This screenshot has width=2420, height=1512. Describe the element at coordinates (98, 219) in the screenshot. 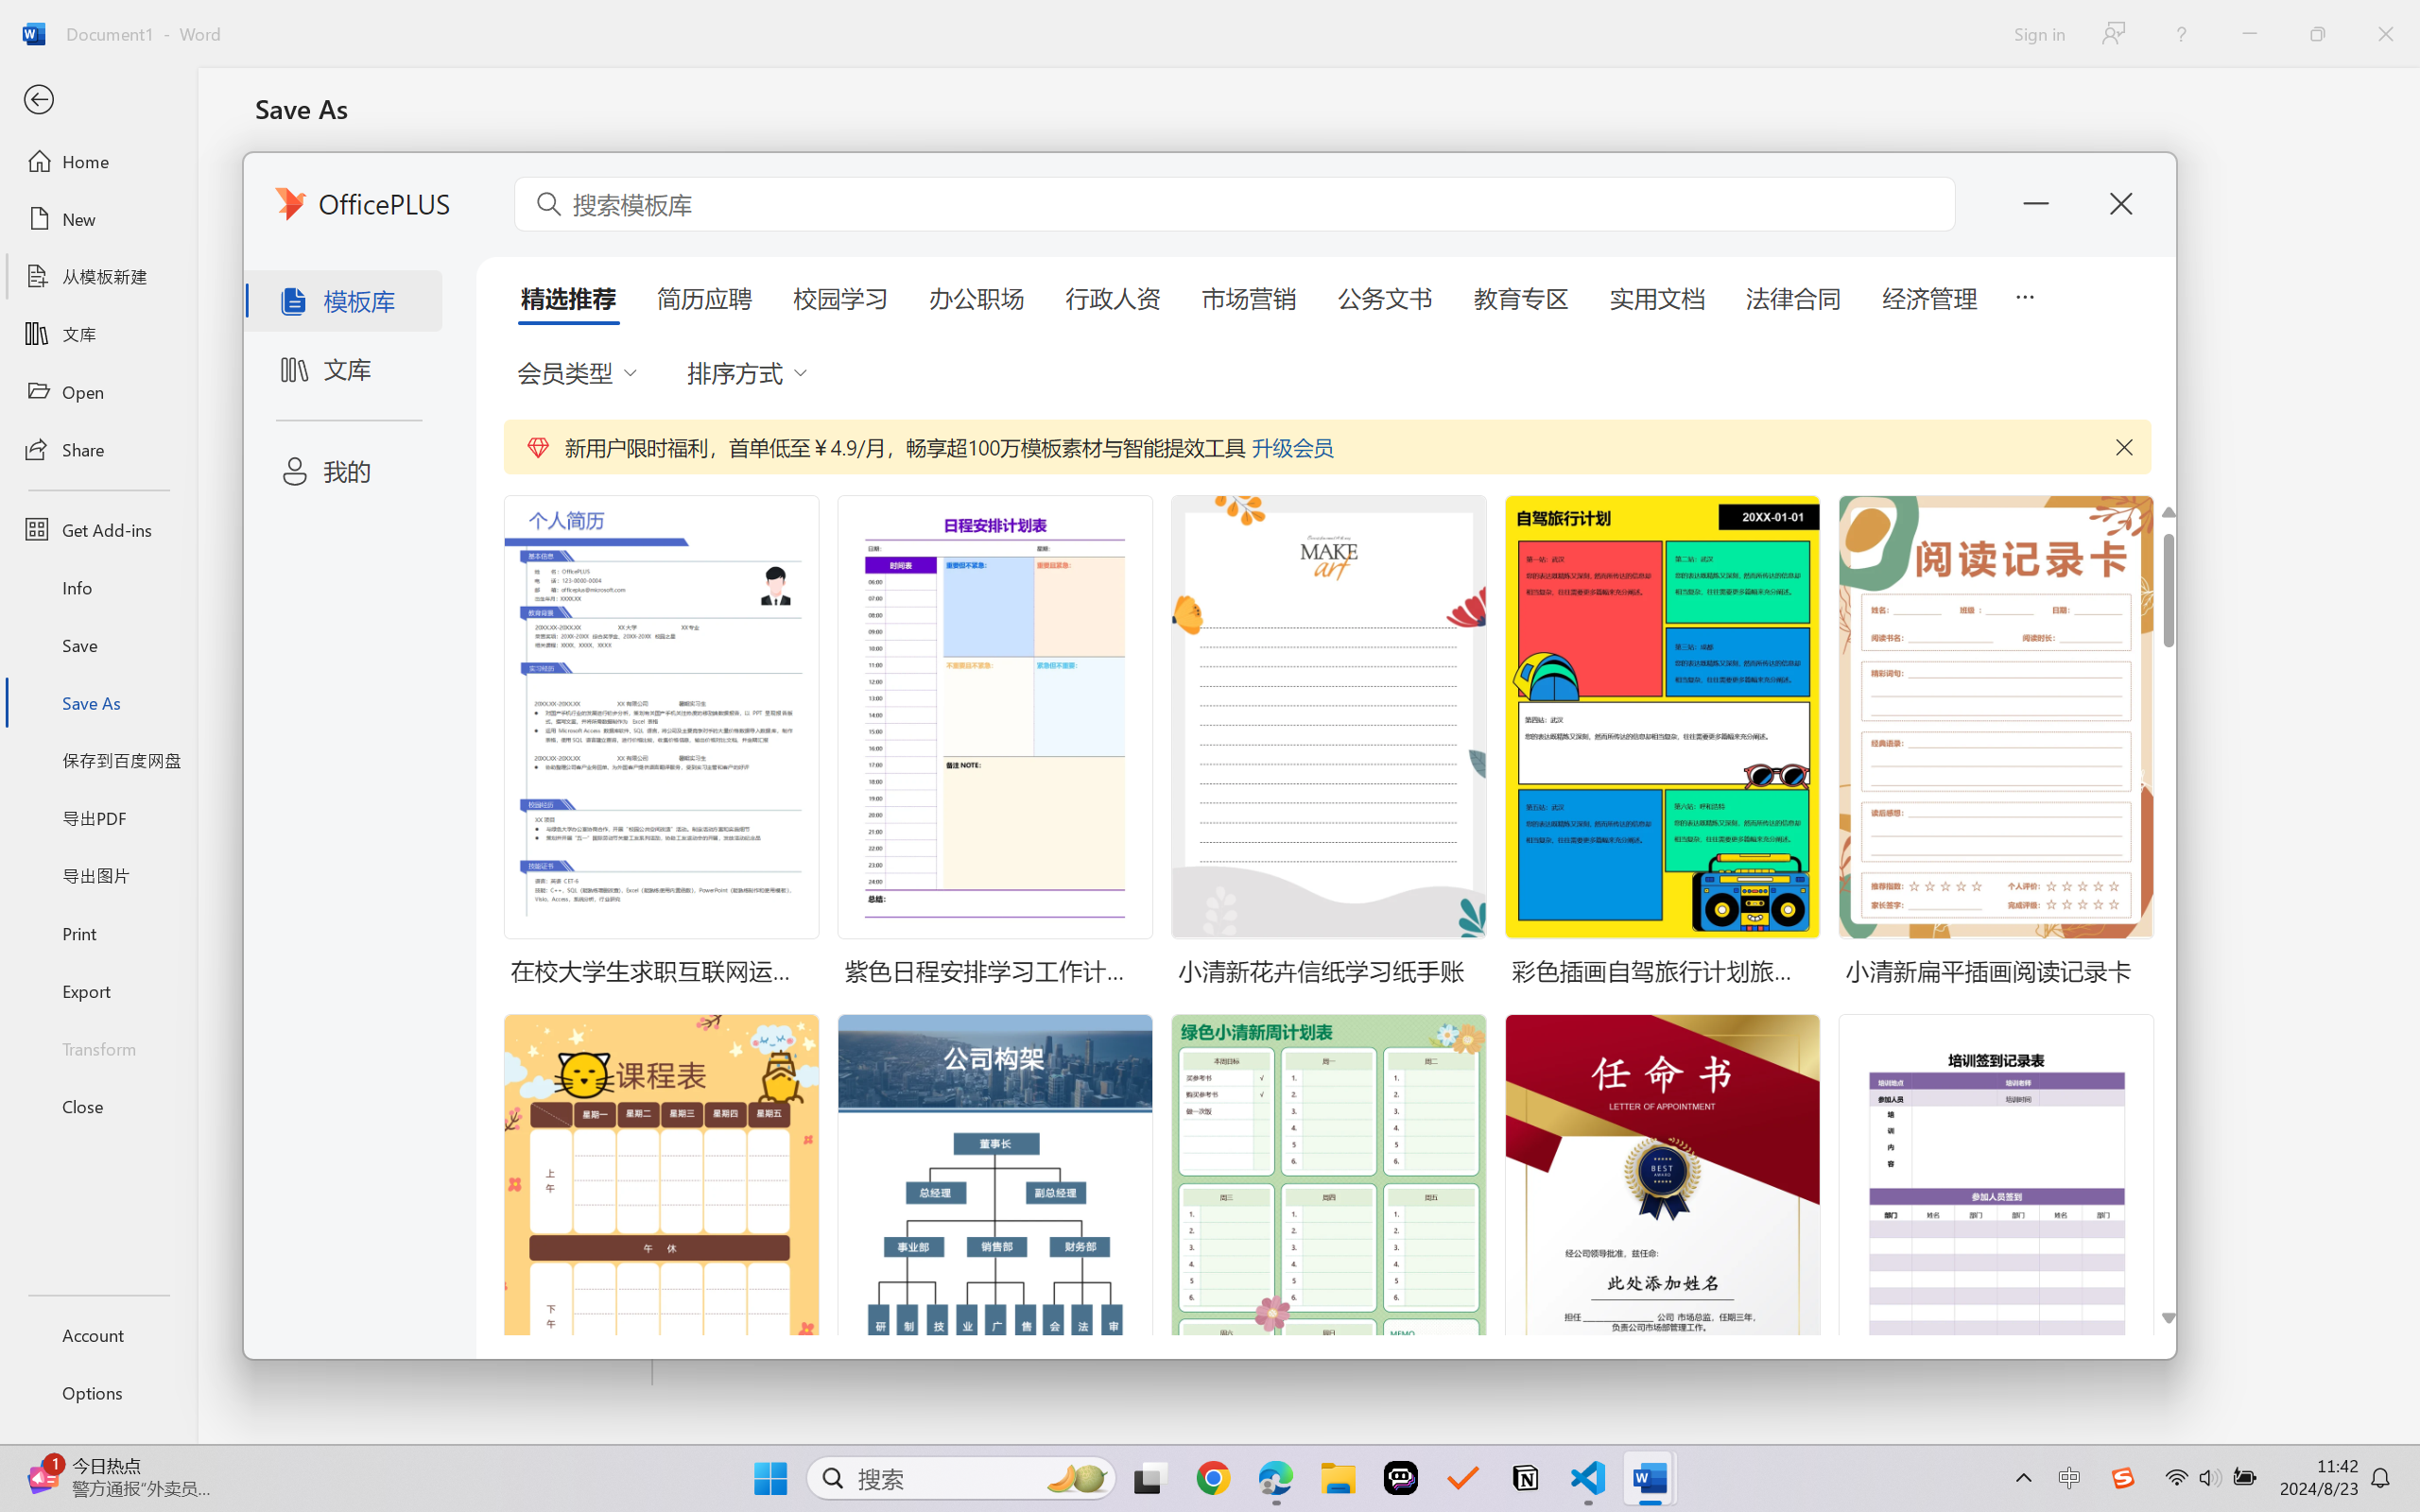

I see `New` at that location.